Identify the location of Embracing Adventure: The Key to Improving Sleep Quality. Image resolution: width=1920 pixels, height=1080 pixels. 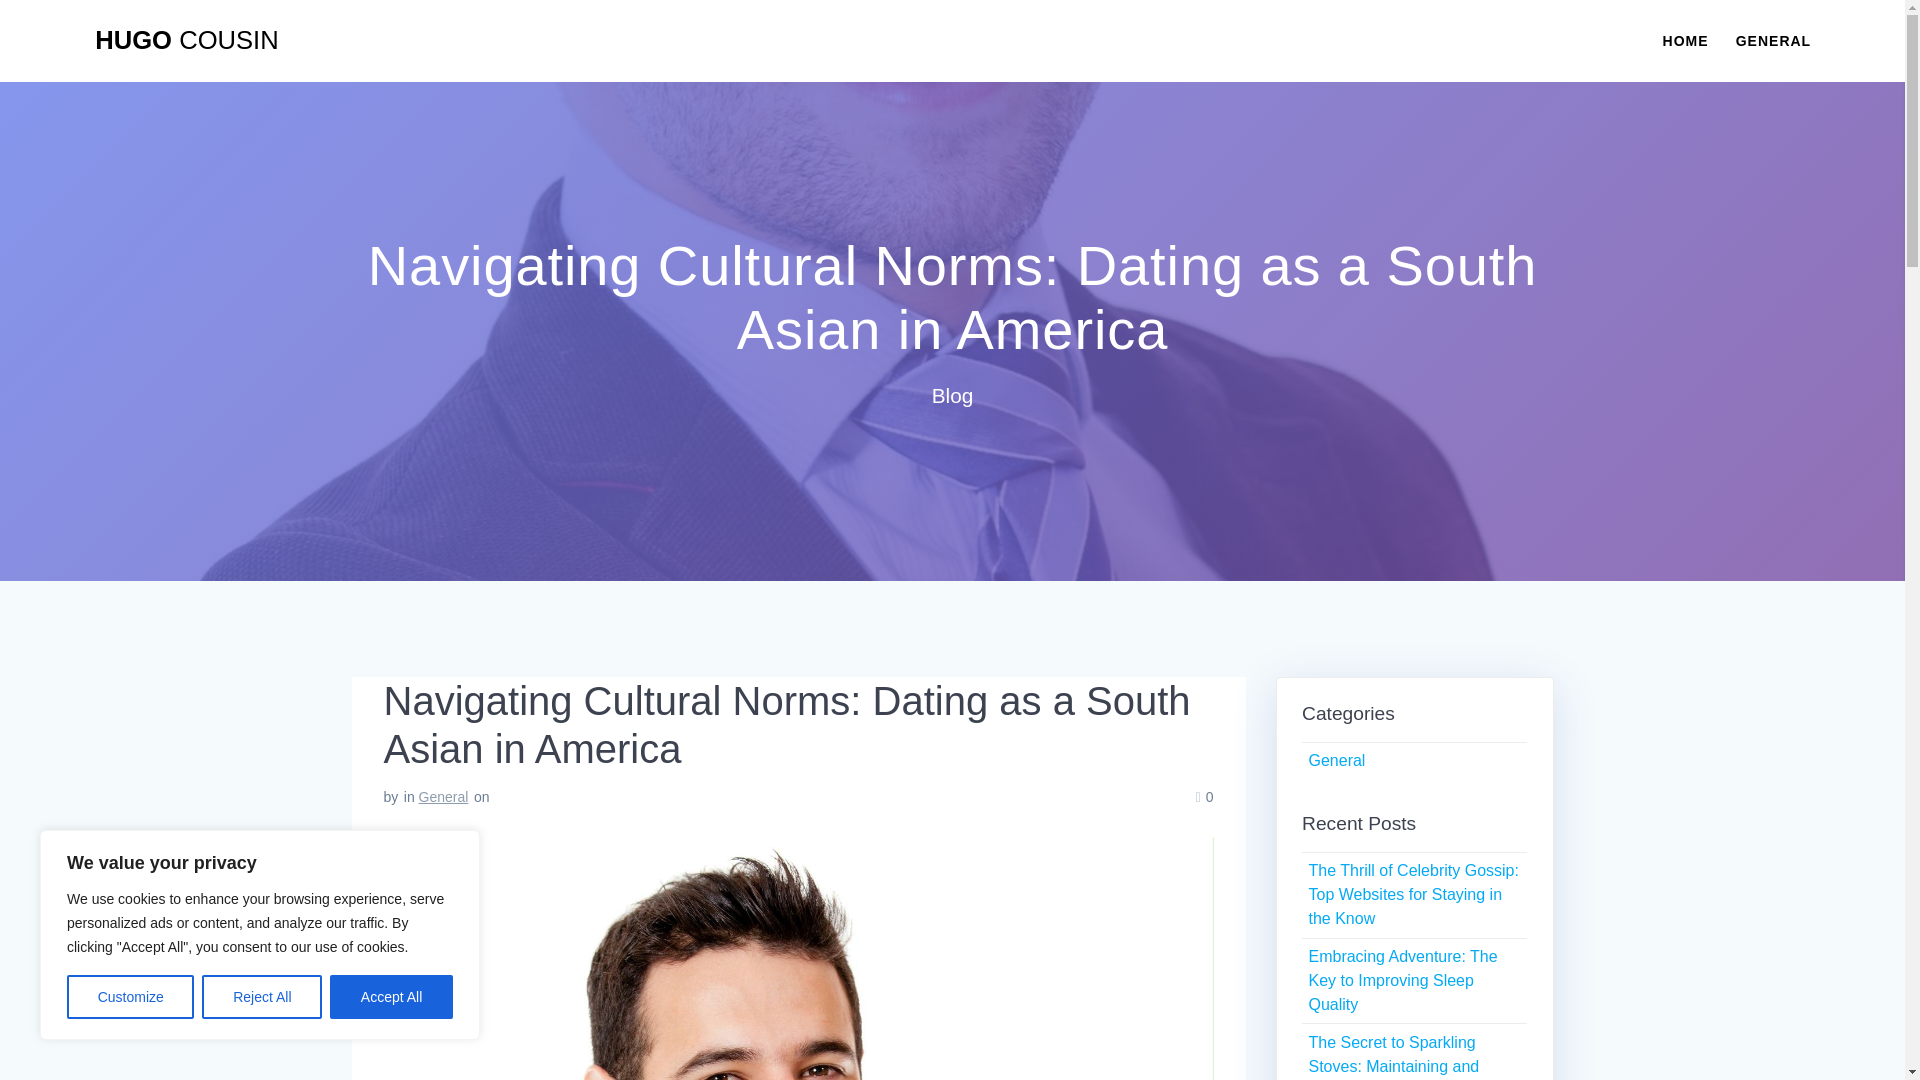
(1402, 980).